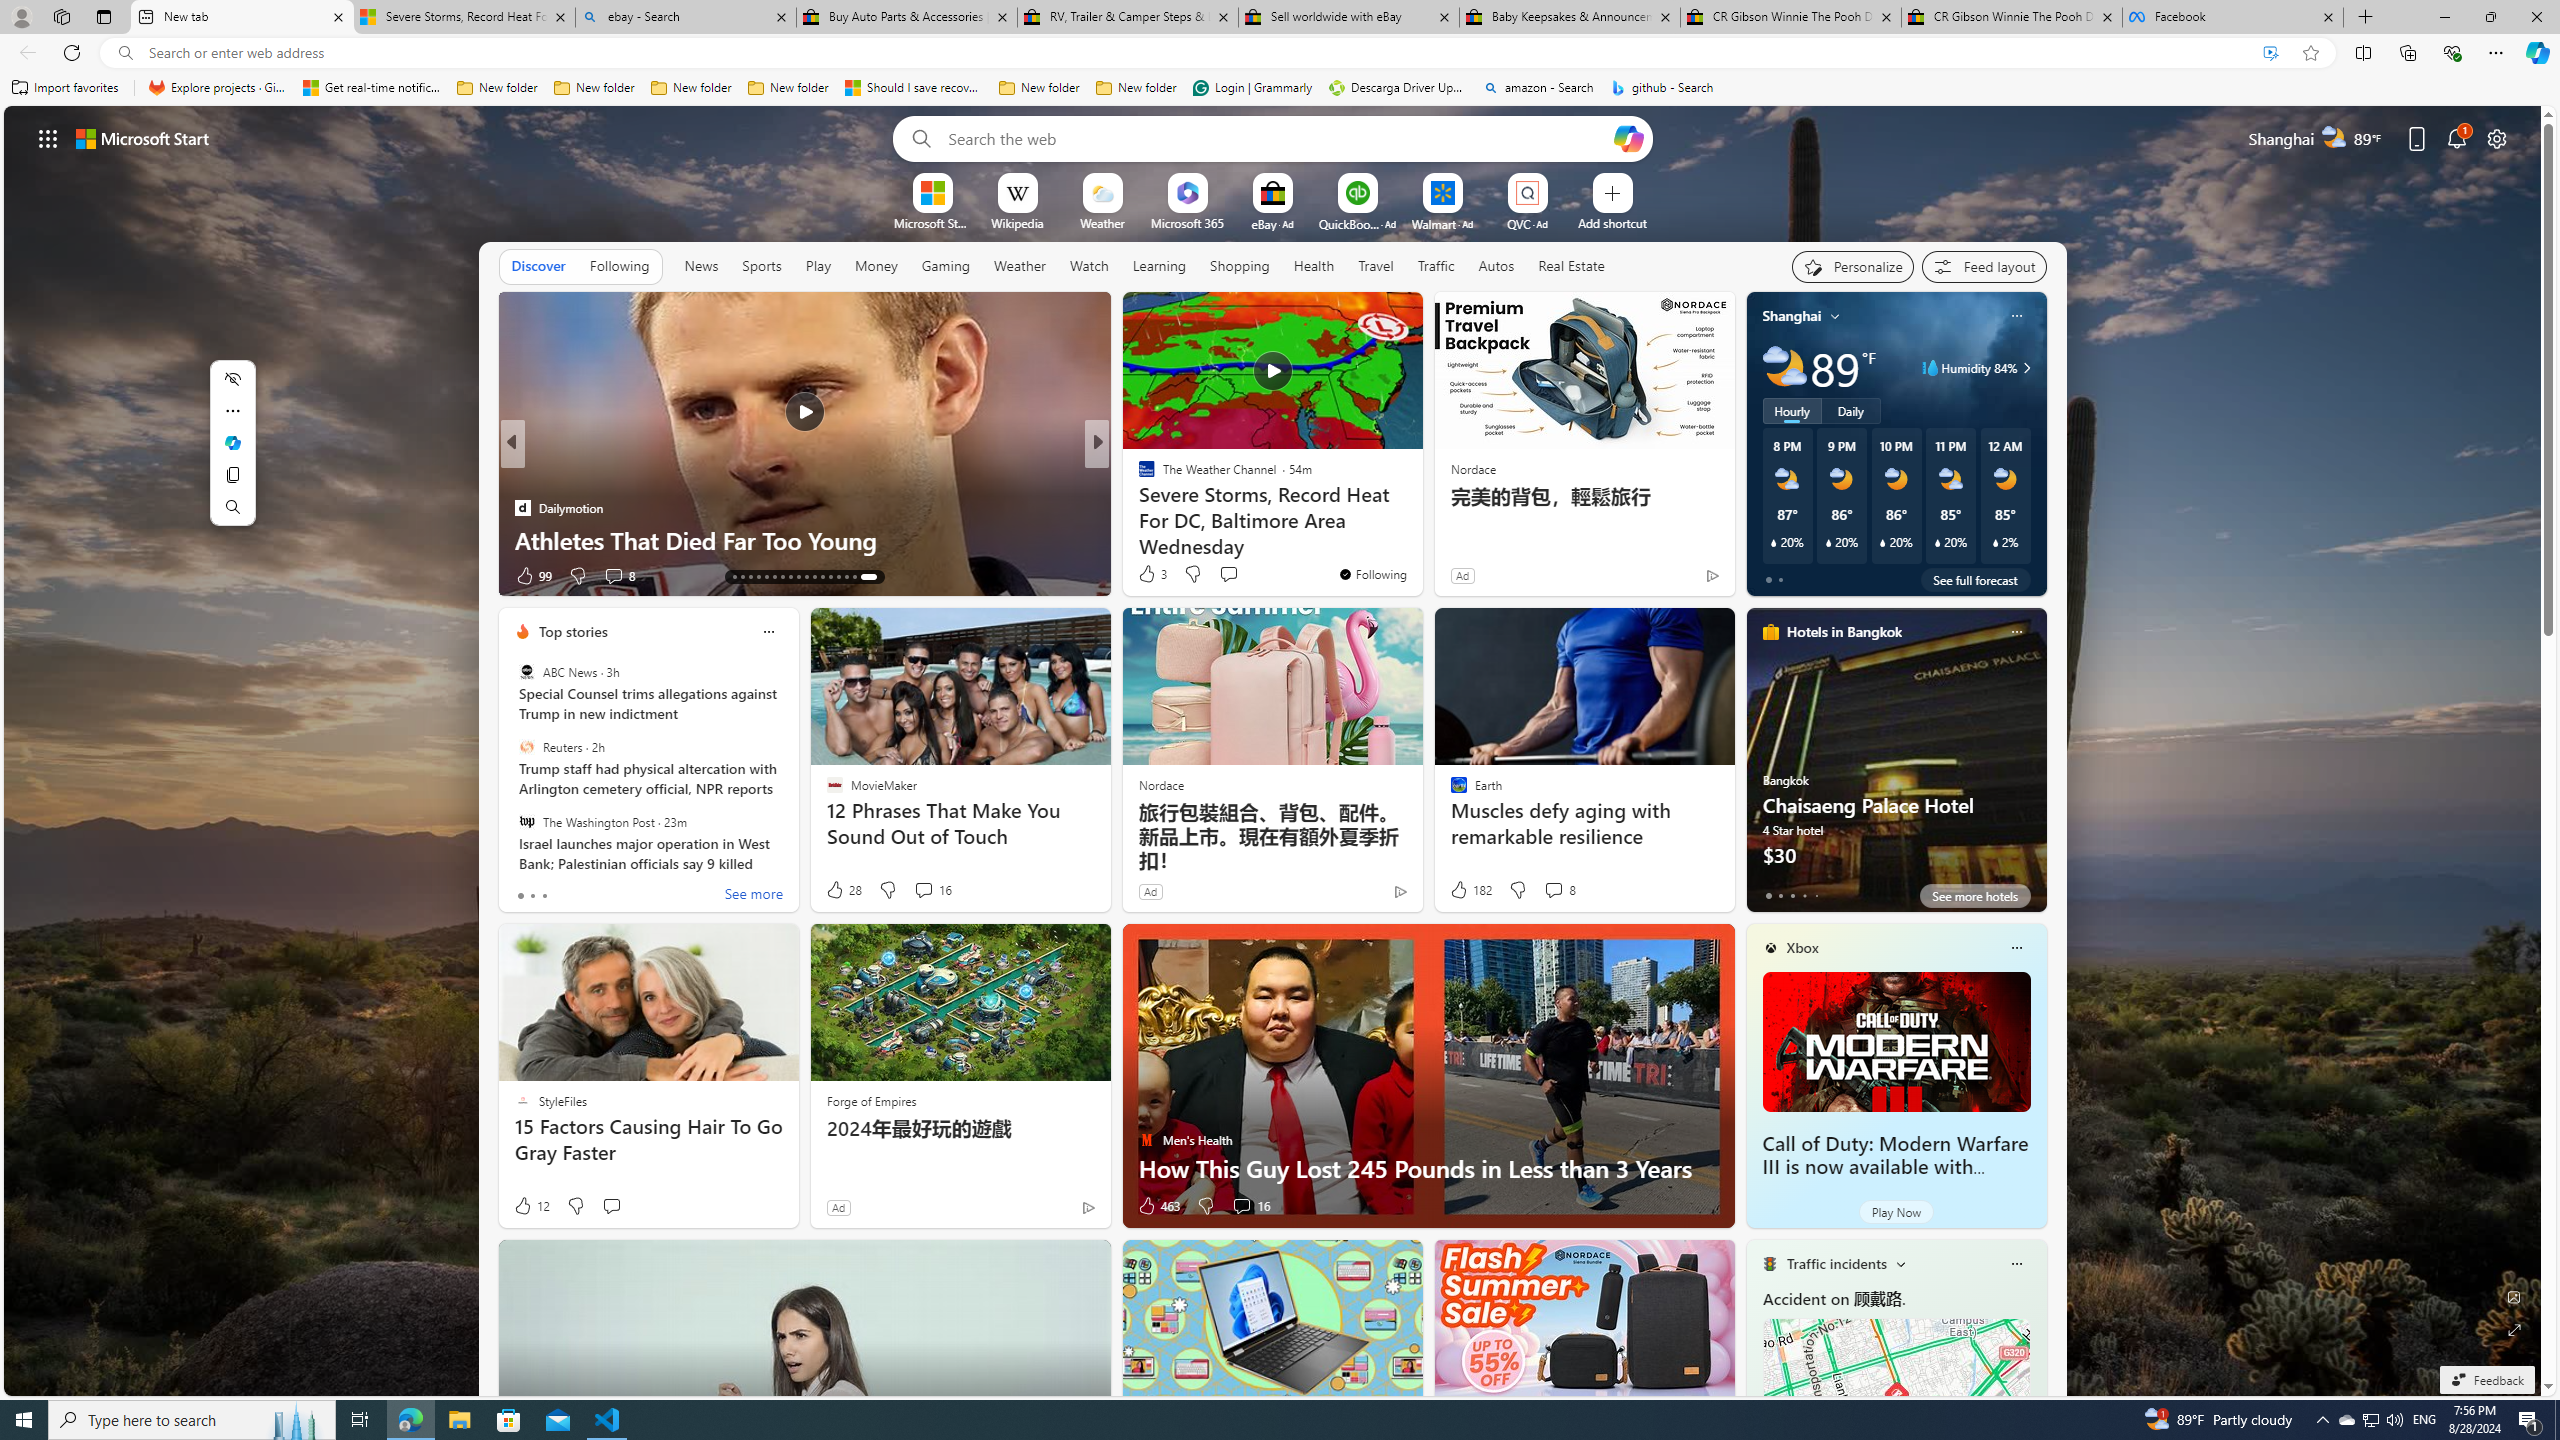 The width and height of the screenshot is (2560, 1440). I want to click on AutomationID: tab-18, so click(786, 577).